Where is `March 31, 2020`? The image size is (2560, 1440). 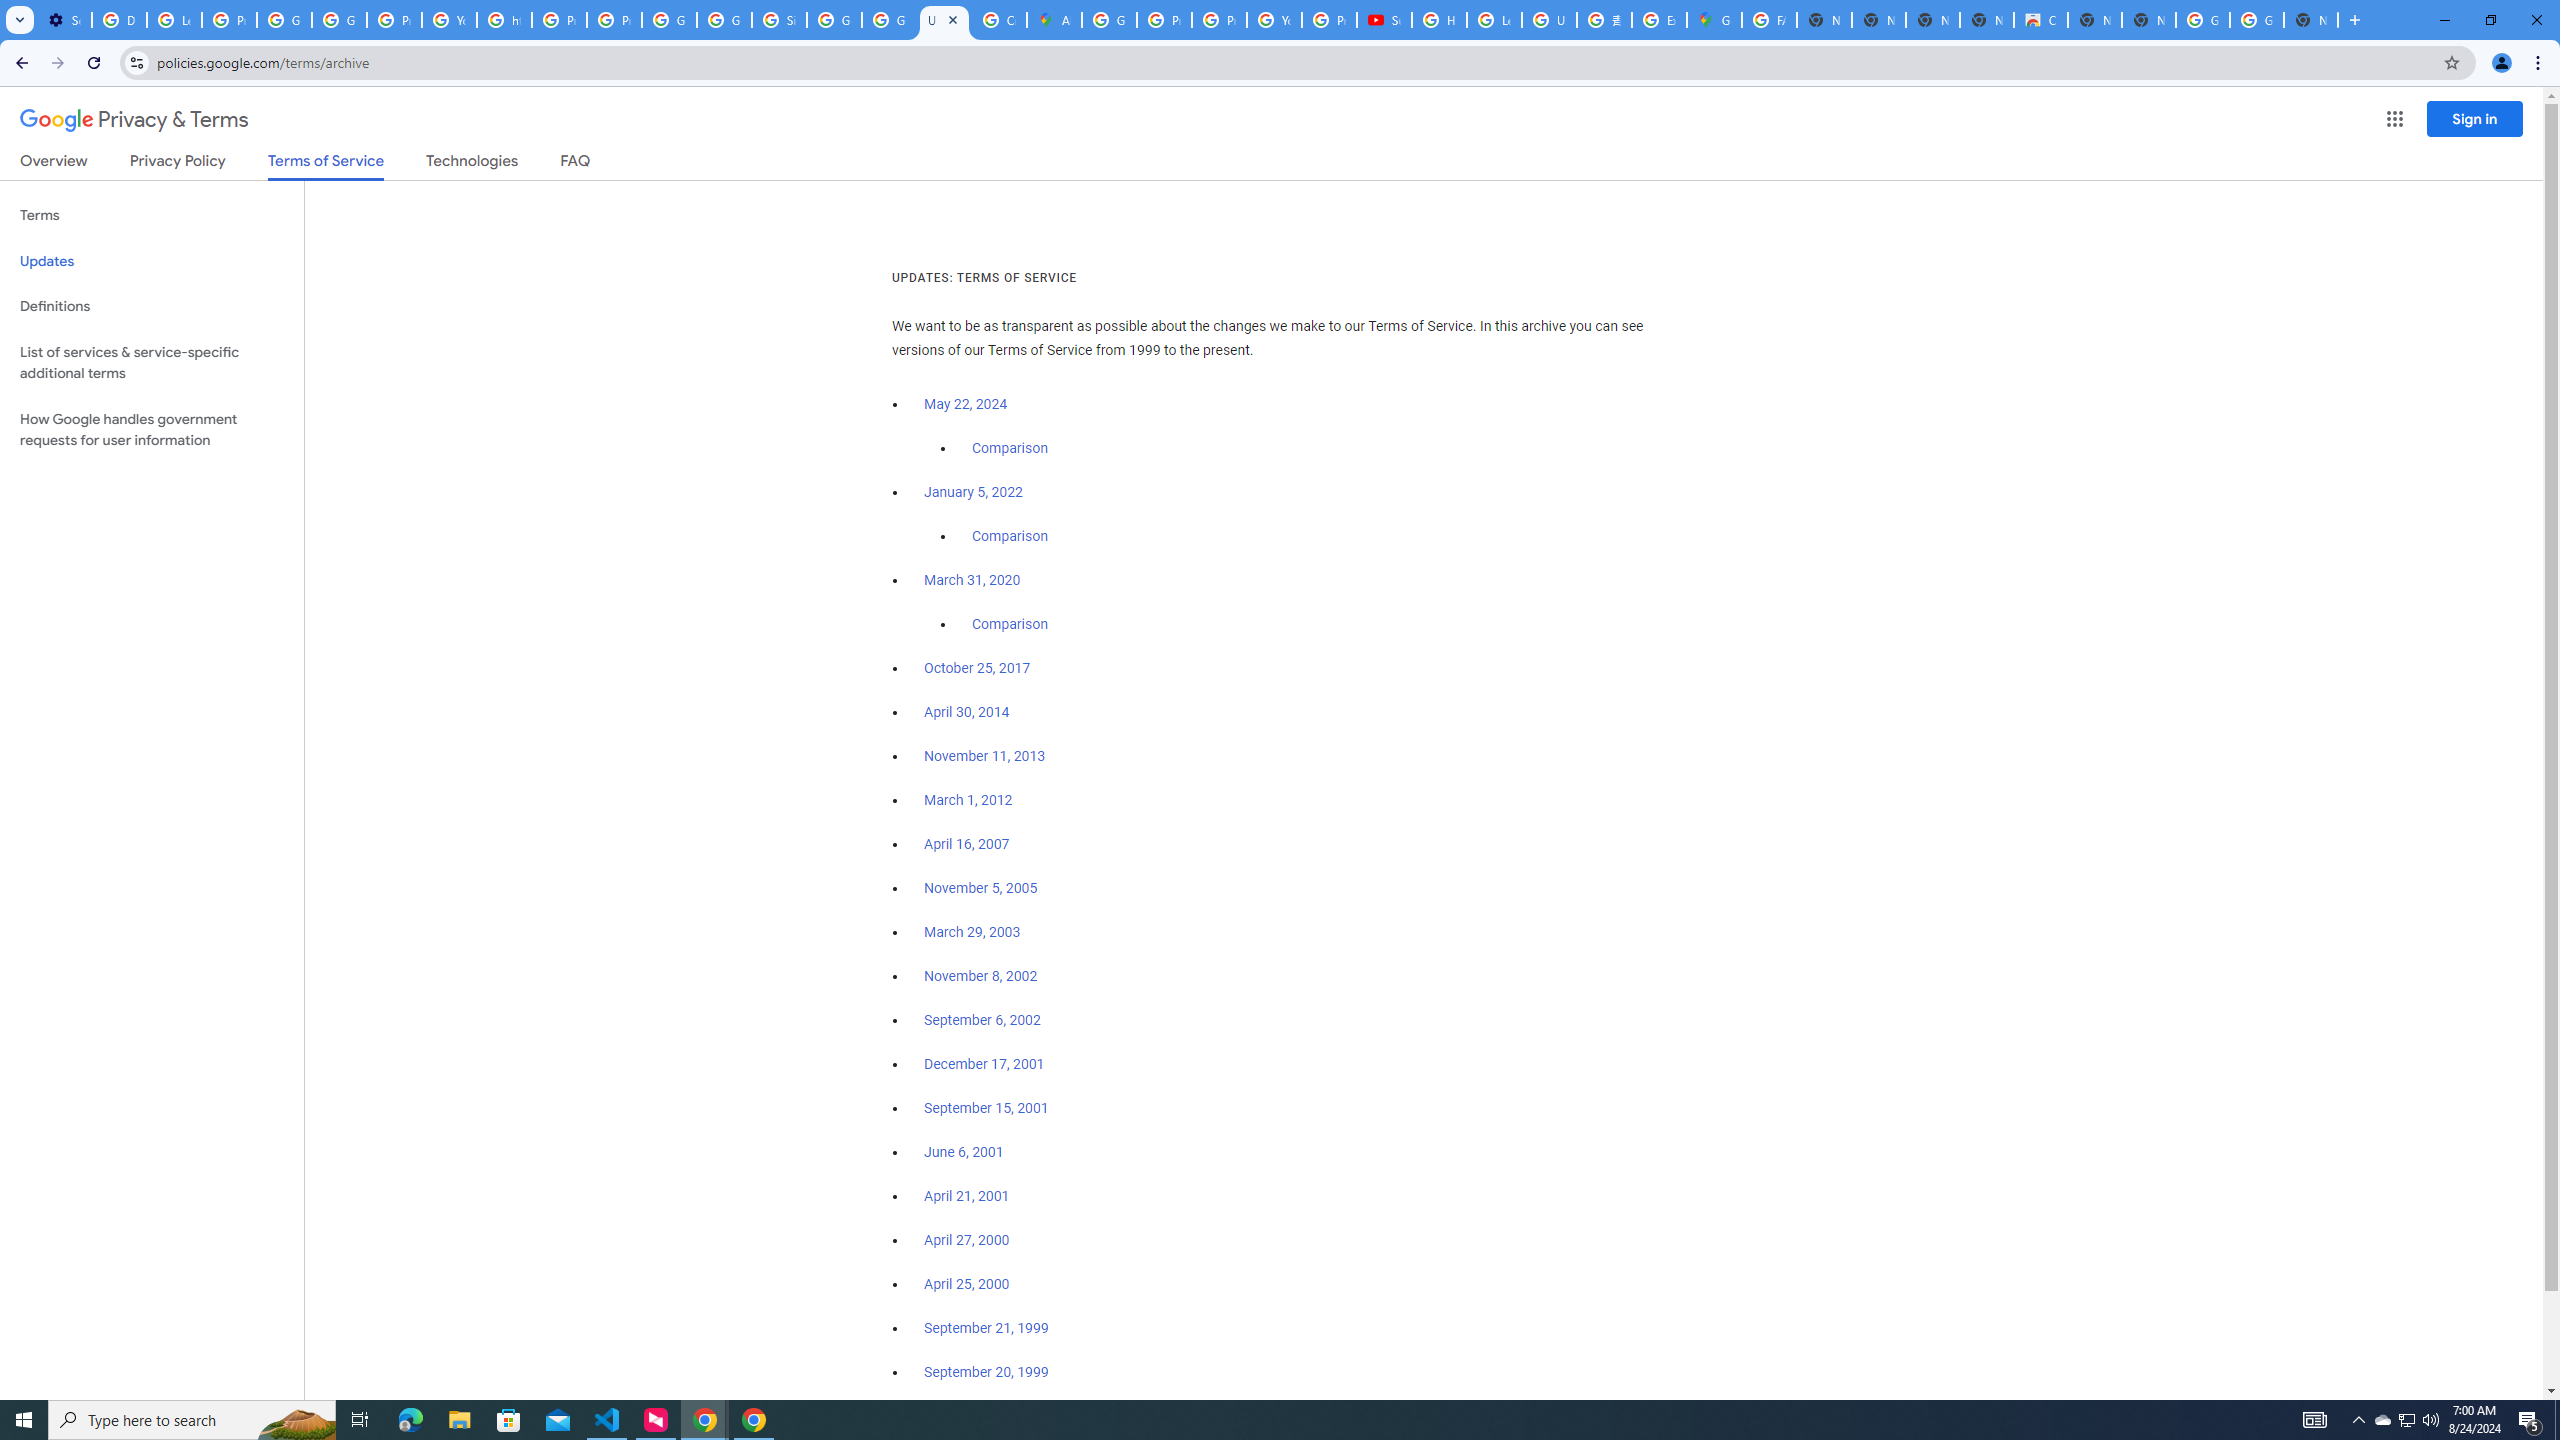
March 31, 2020 is located at coordinates (972, 580).